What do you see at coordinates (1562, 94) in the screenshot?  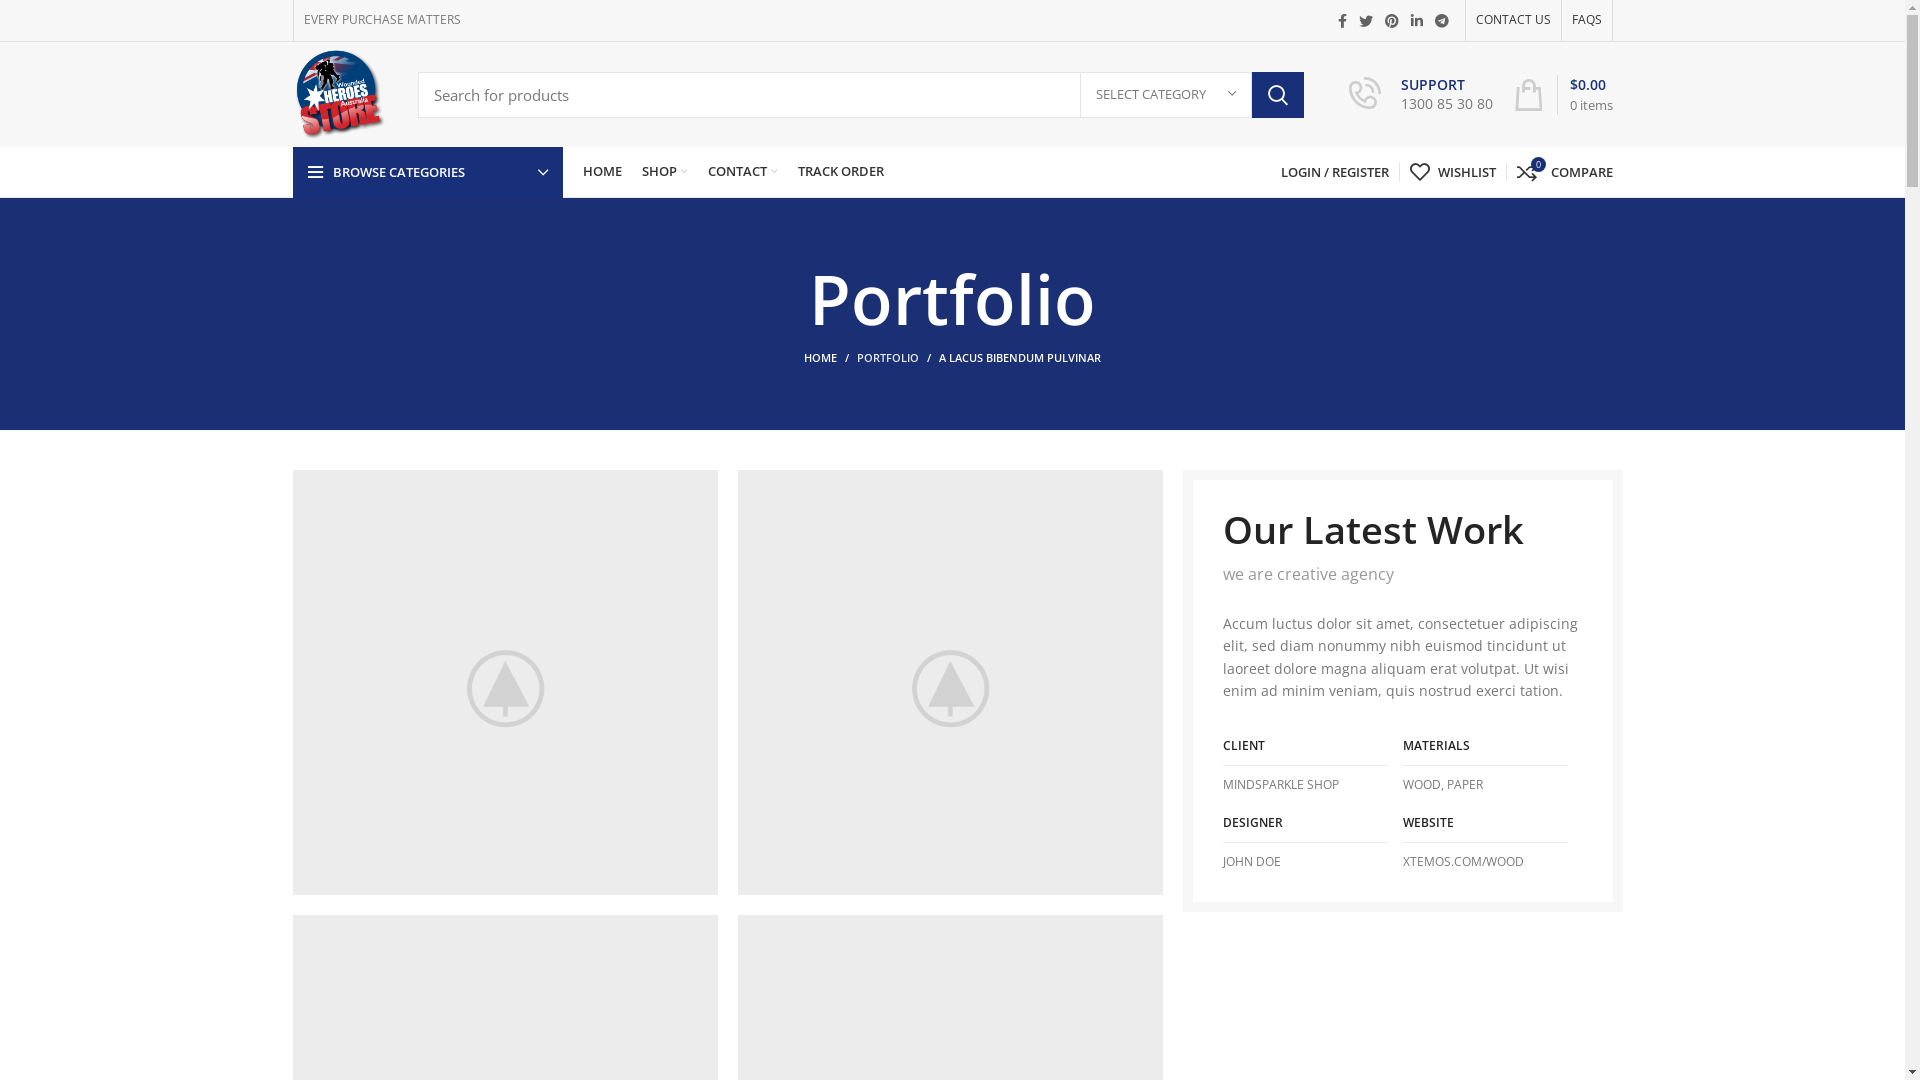 I see `0 items
$0.00` at bounding box center [1562, 94].